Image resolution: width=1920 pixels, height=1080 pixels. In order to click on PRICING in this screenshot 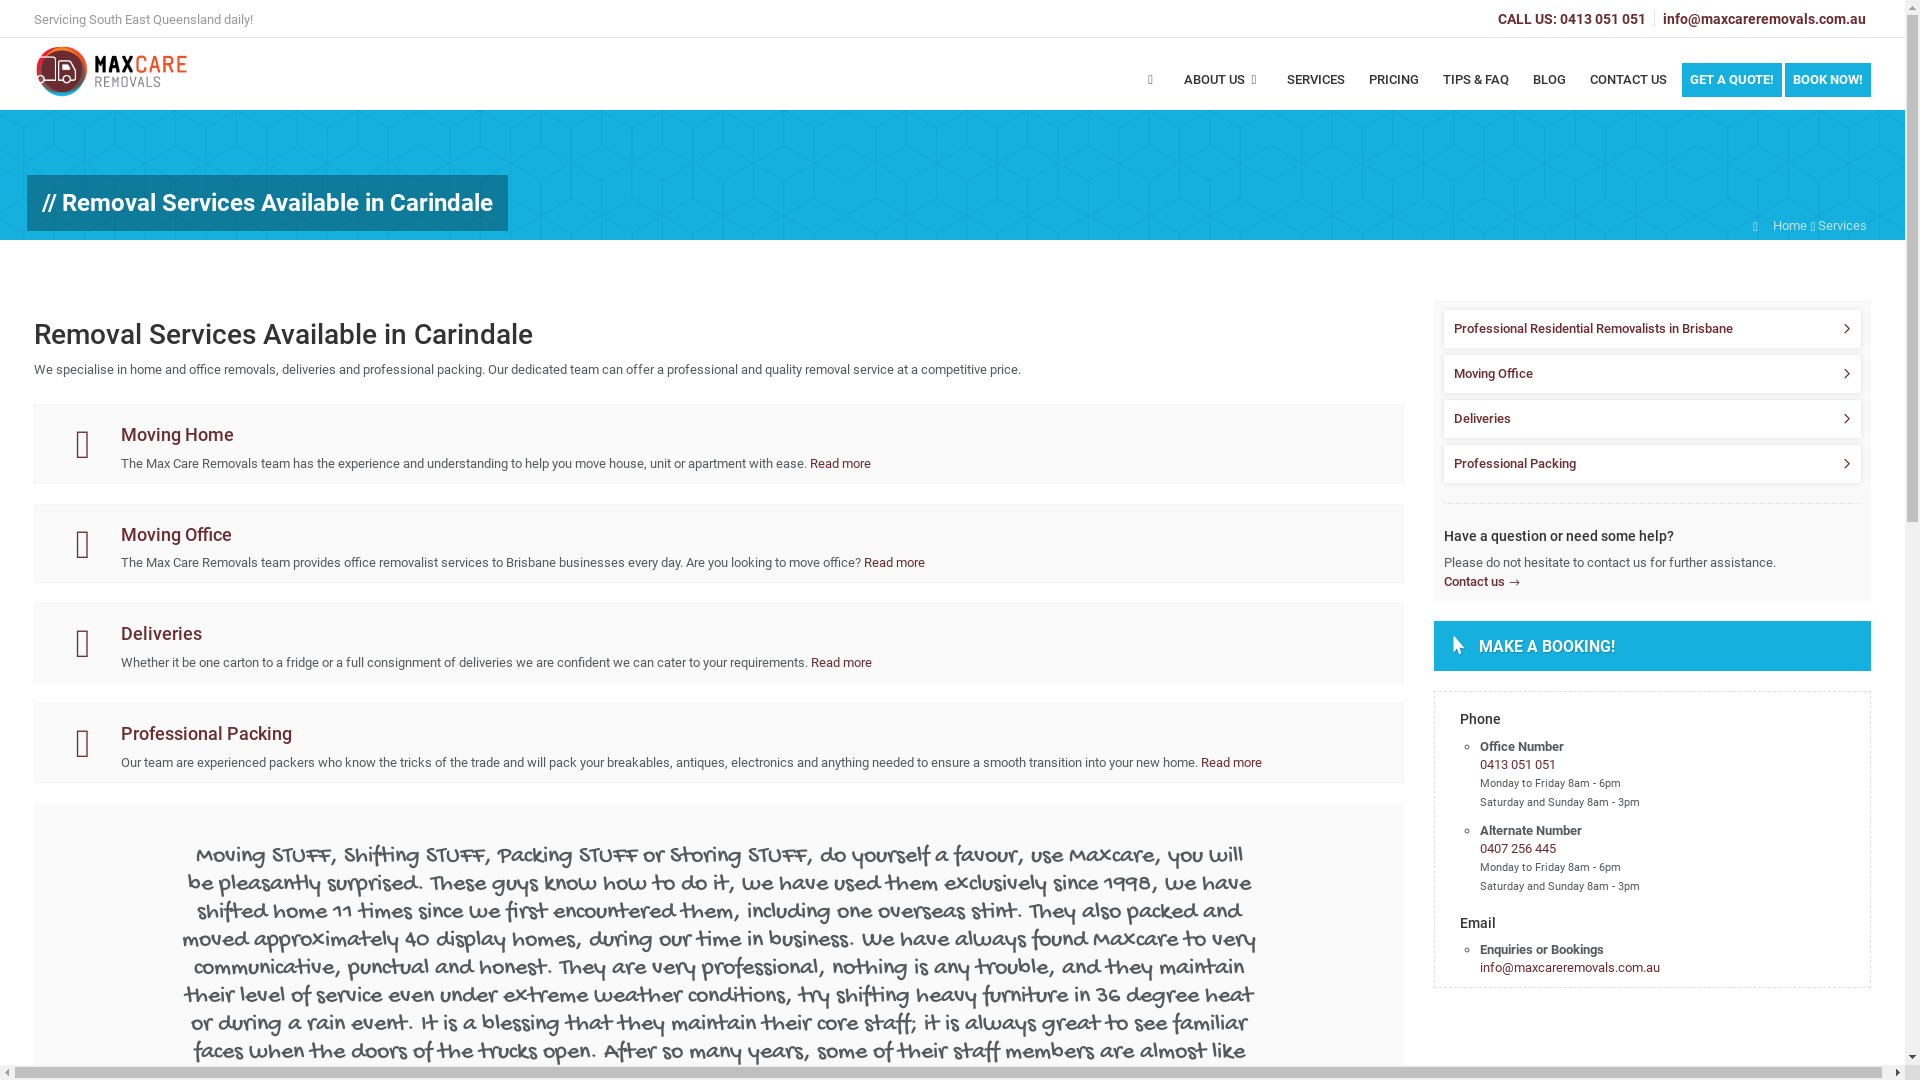, I will do `click(1394, 90)`.